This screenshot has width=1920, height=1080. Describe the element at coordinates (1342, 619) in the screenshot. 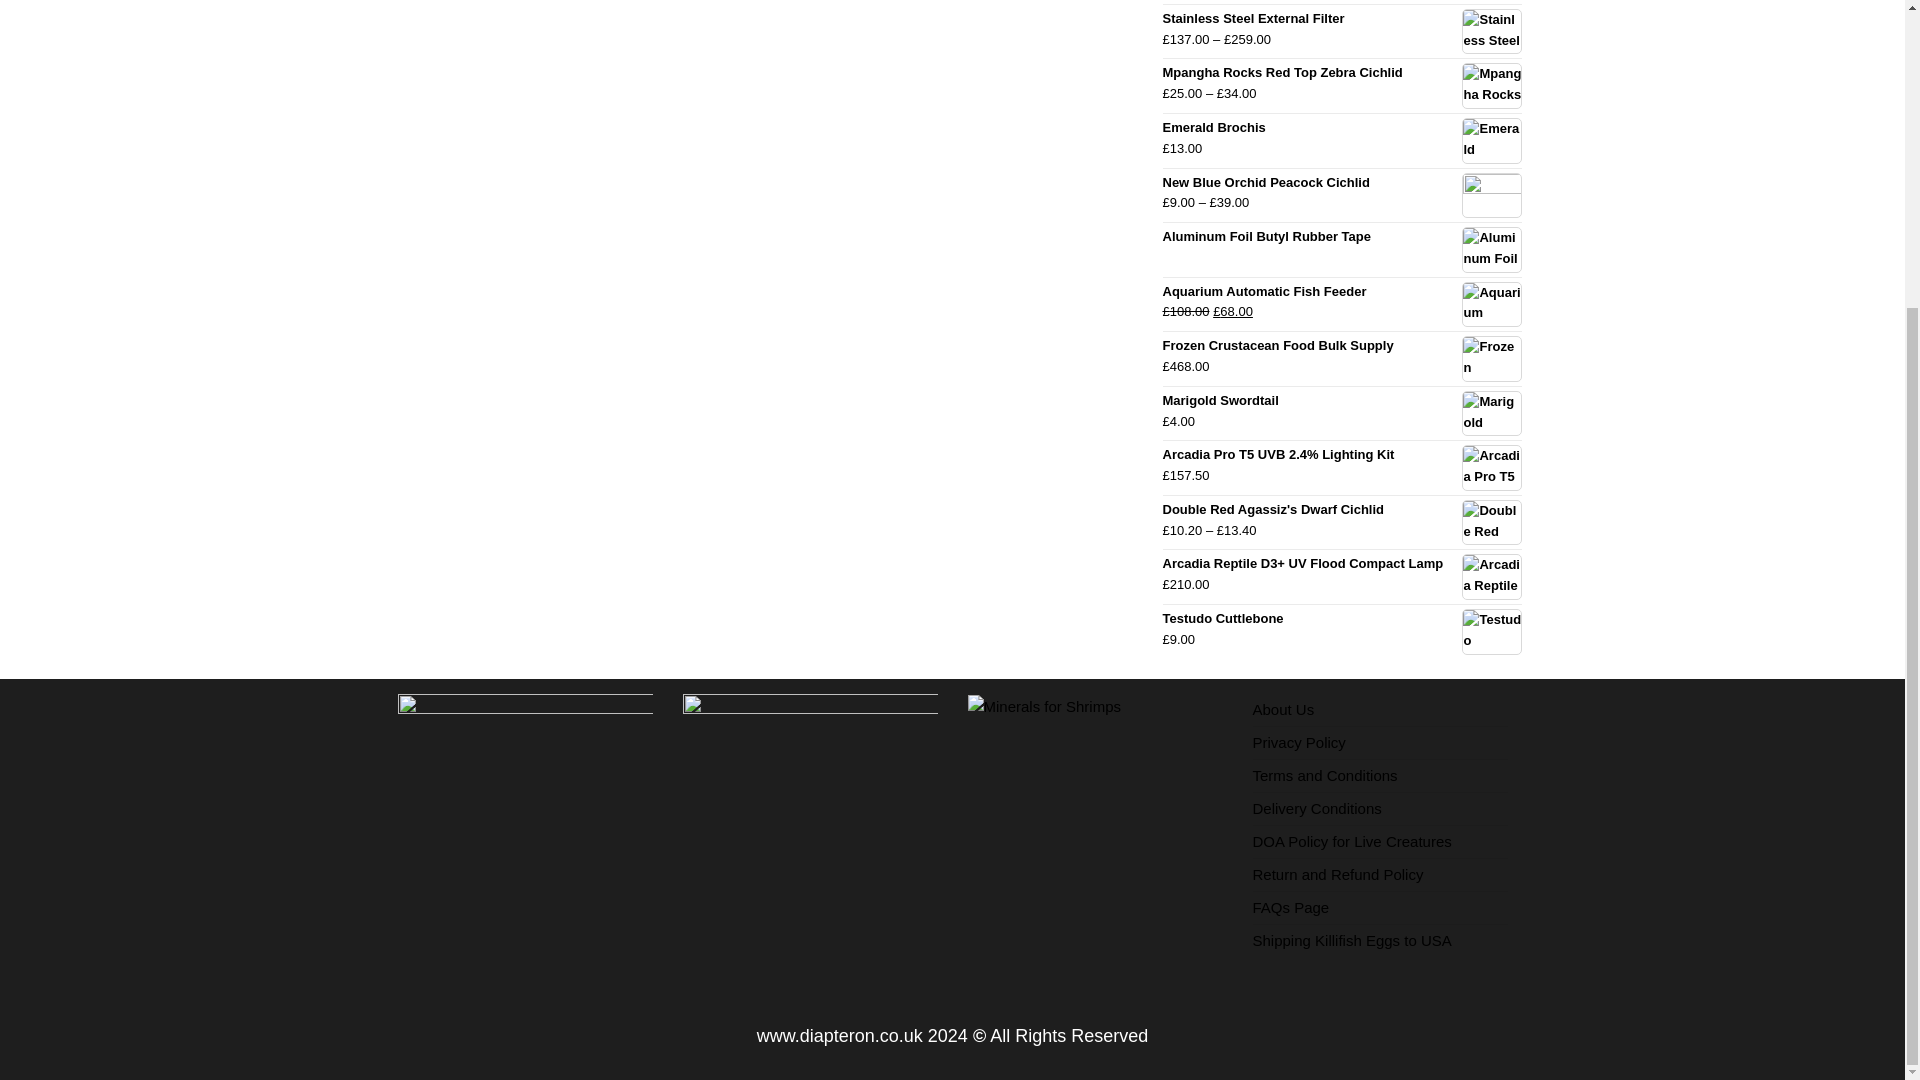

I see `Testudo Cuttlebone` at that location.